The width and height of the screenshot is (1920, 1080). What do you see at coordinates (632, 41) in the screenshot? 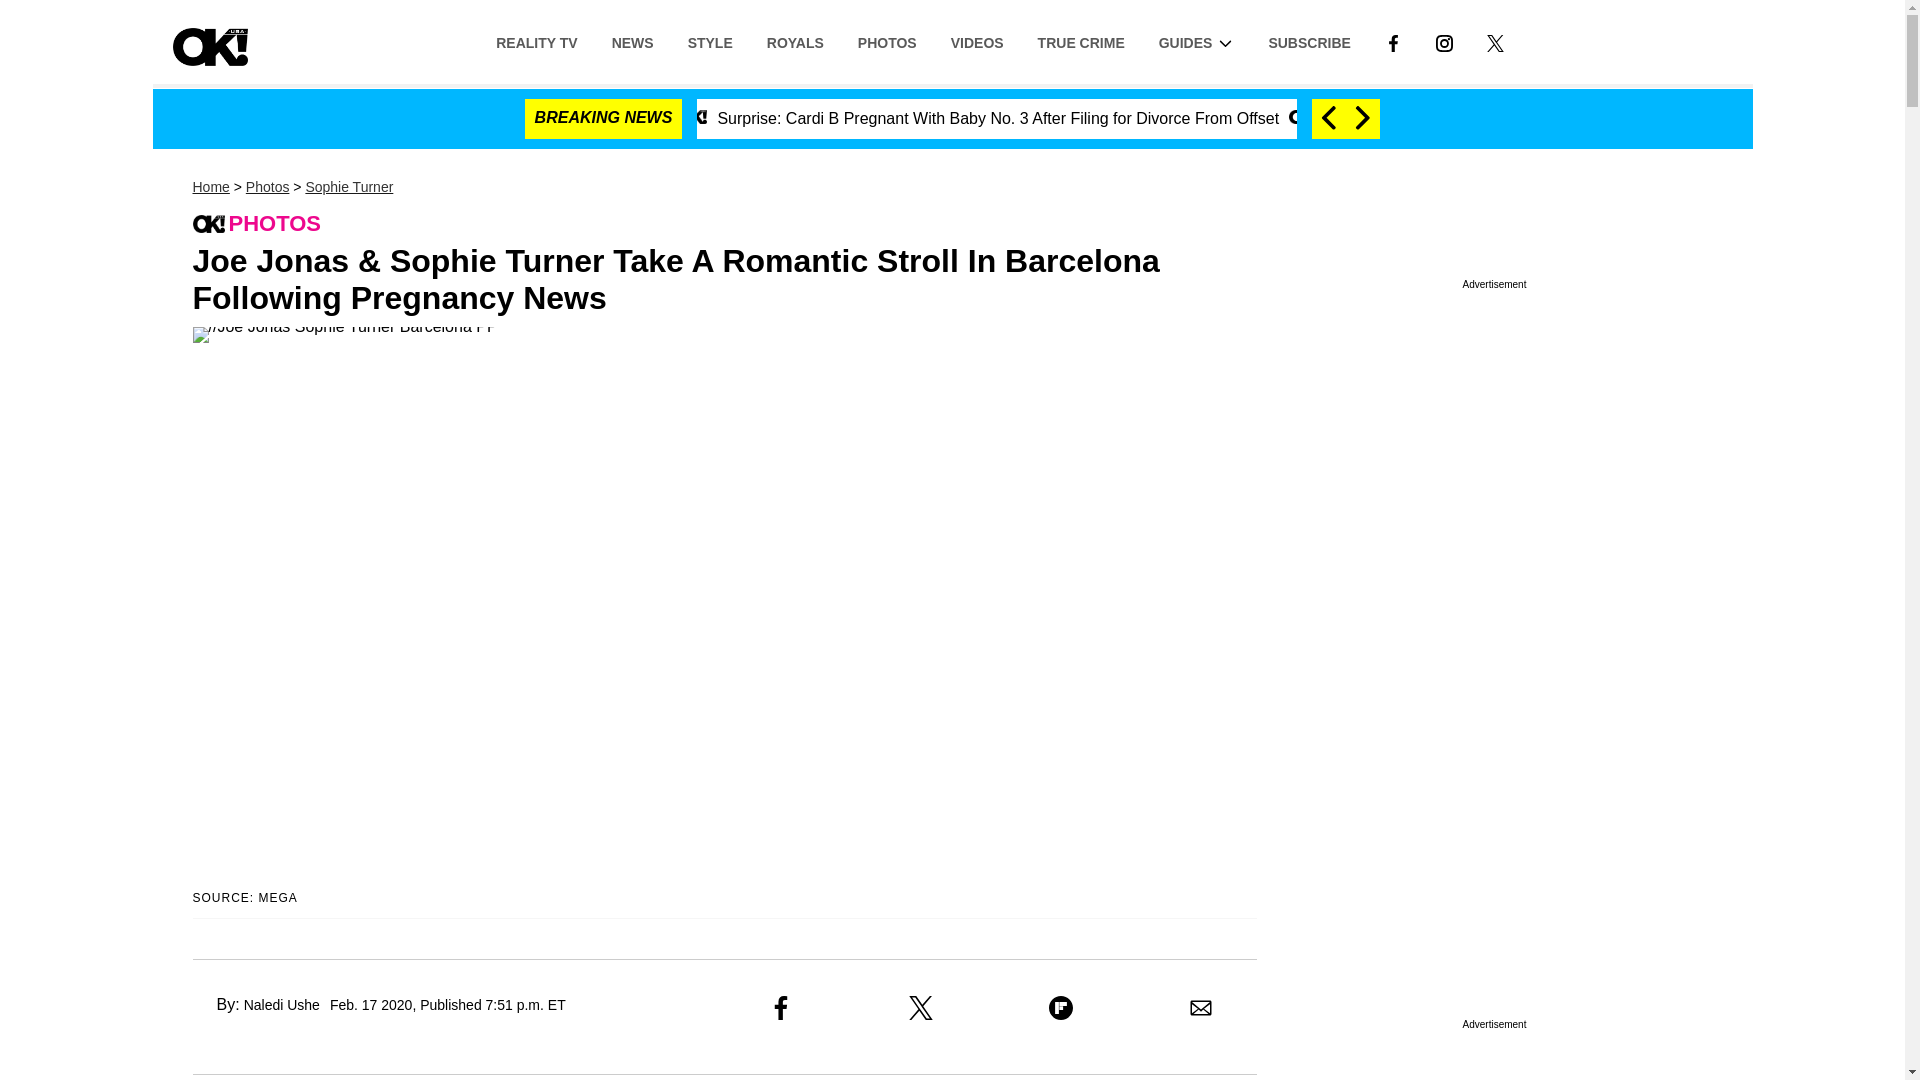
I see `NEWS` at bounding box center [632, 41].